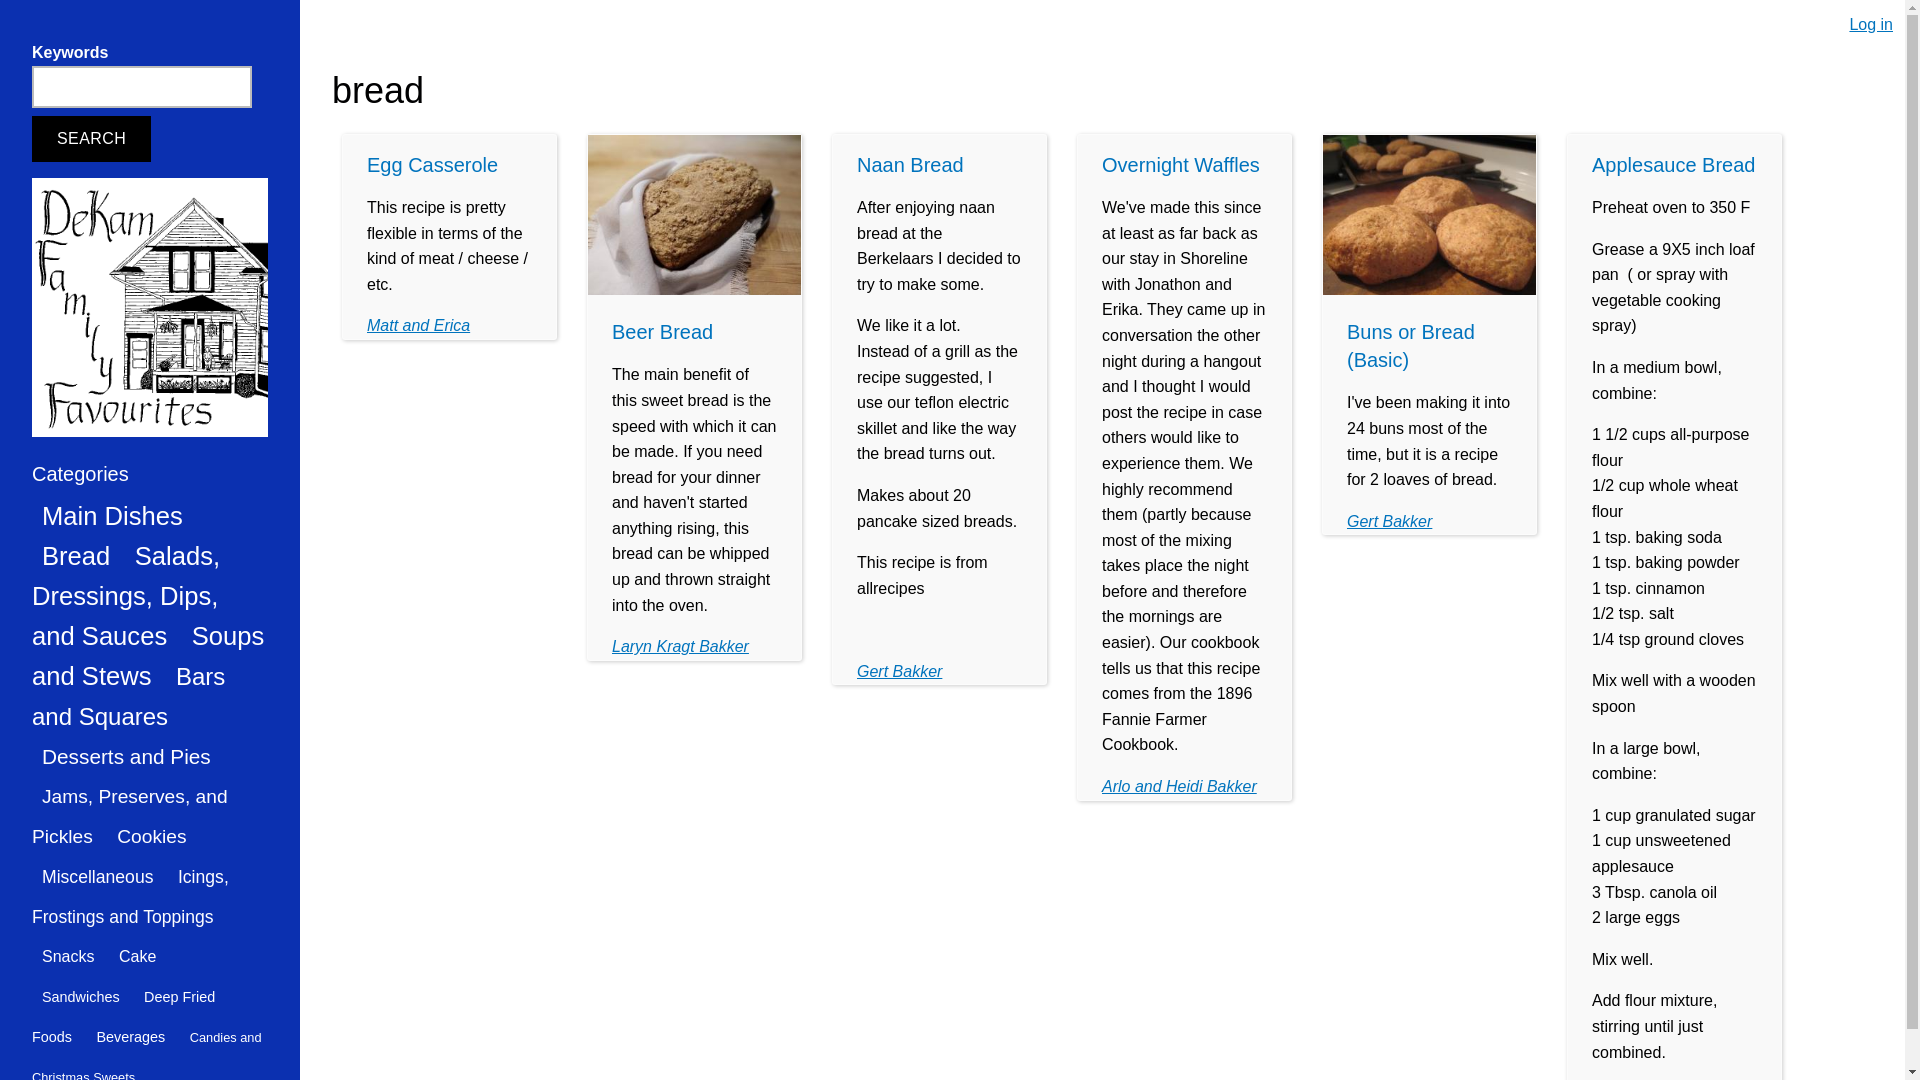 The width and height of the screenshot is (1920, 1080). What do you see at coordinates (130, 896) in the screenshot?
I see `Icings, Frostings and Toppings` at bounding box center [130, 896].